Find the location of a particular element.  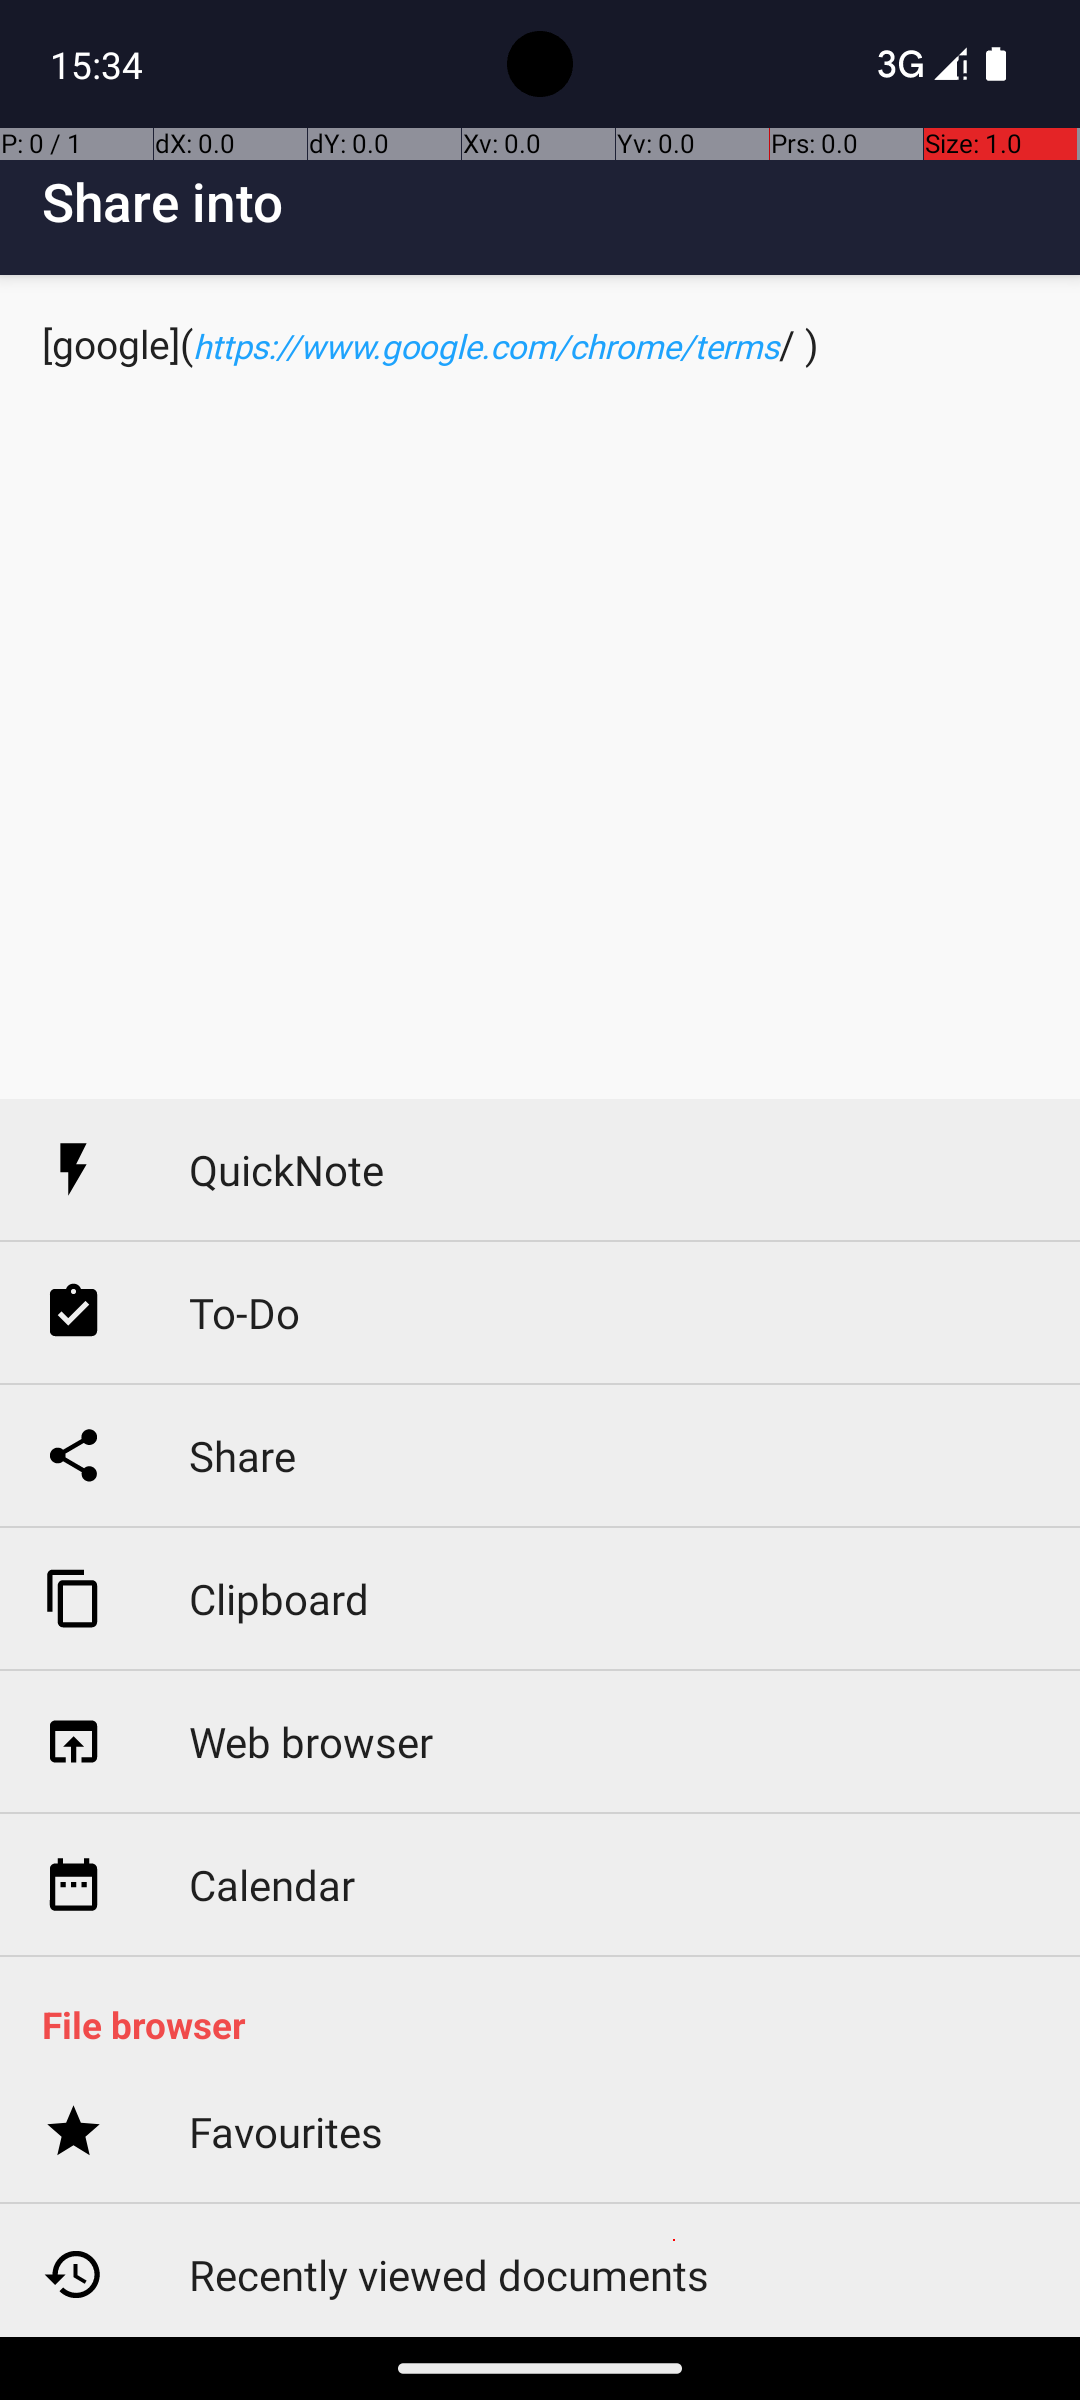

Share is located at coordinates (242, 1456).